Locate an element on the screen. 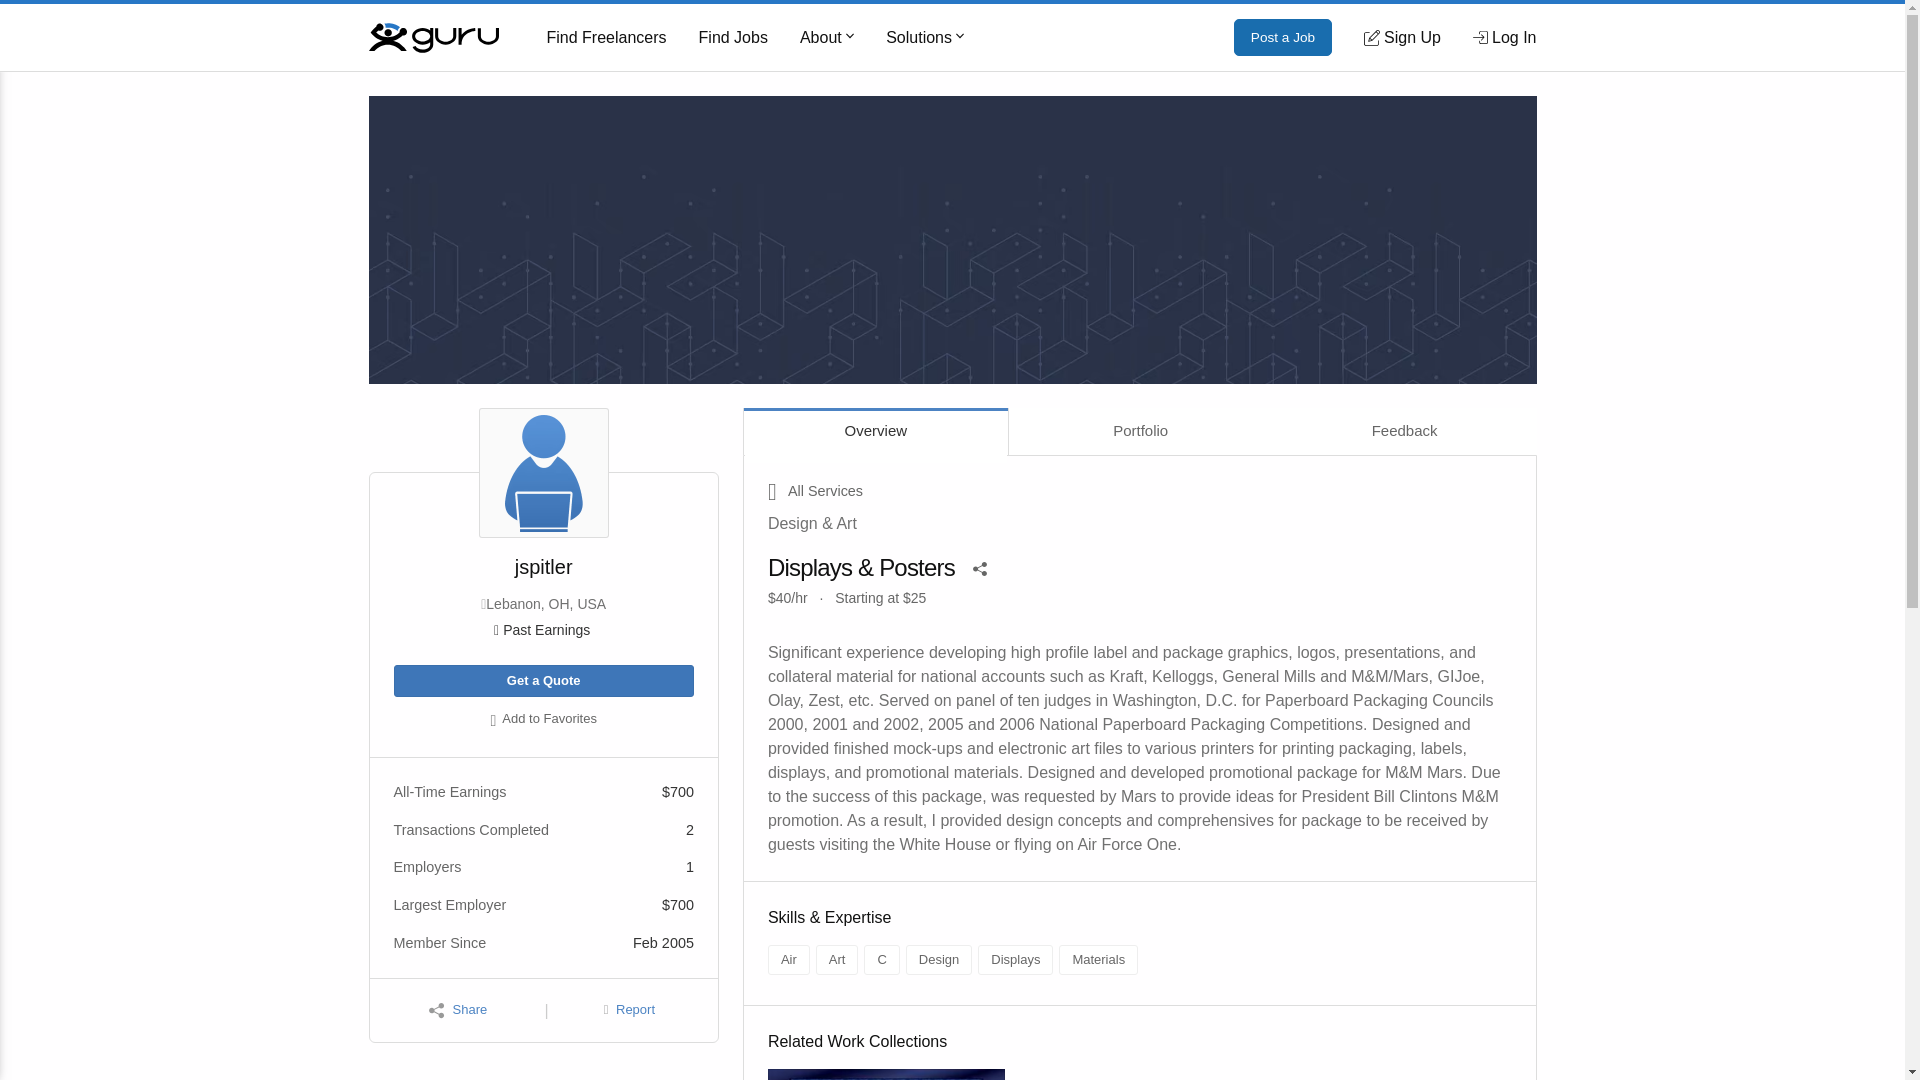 The width and height of the screenshot is (1920, 1080). Sign Up is located at coordinates (1402, 37).